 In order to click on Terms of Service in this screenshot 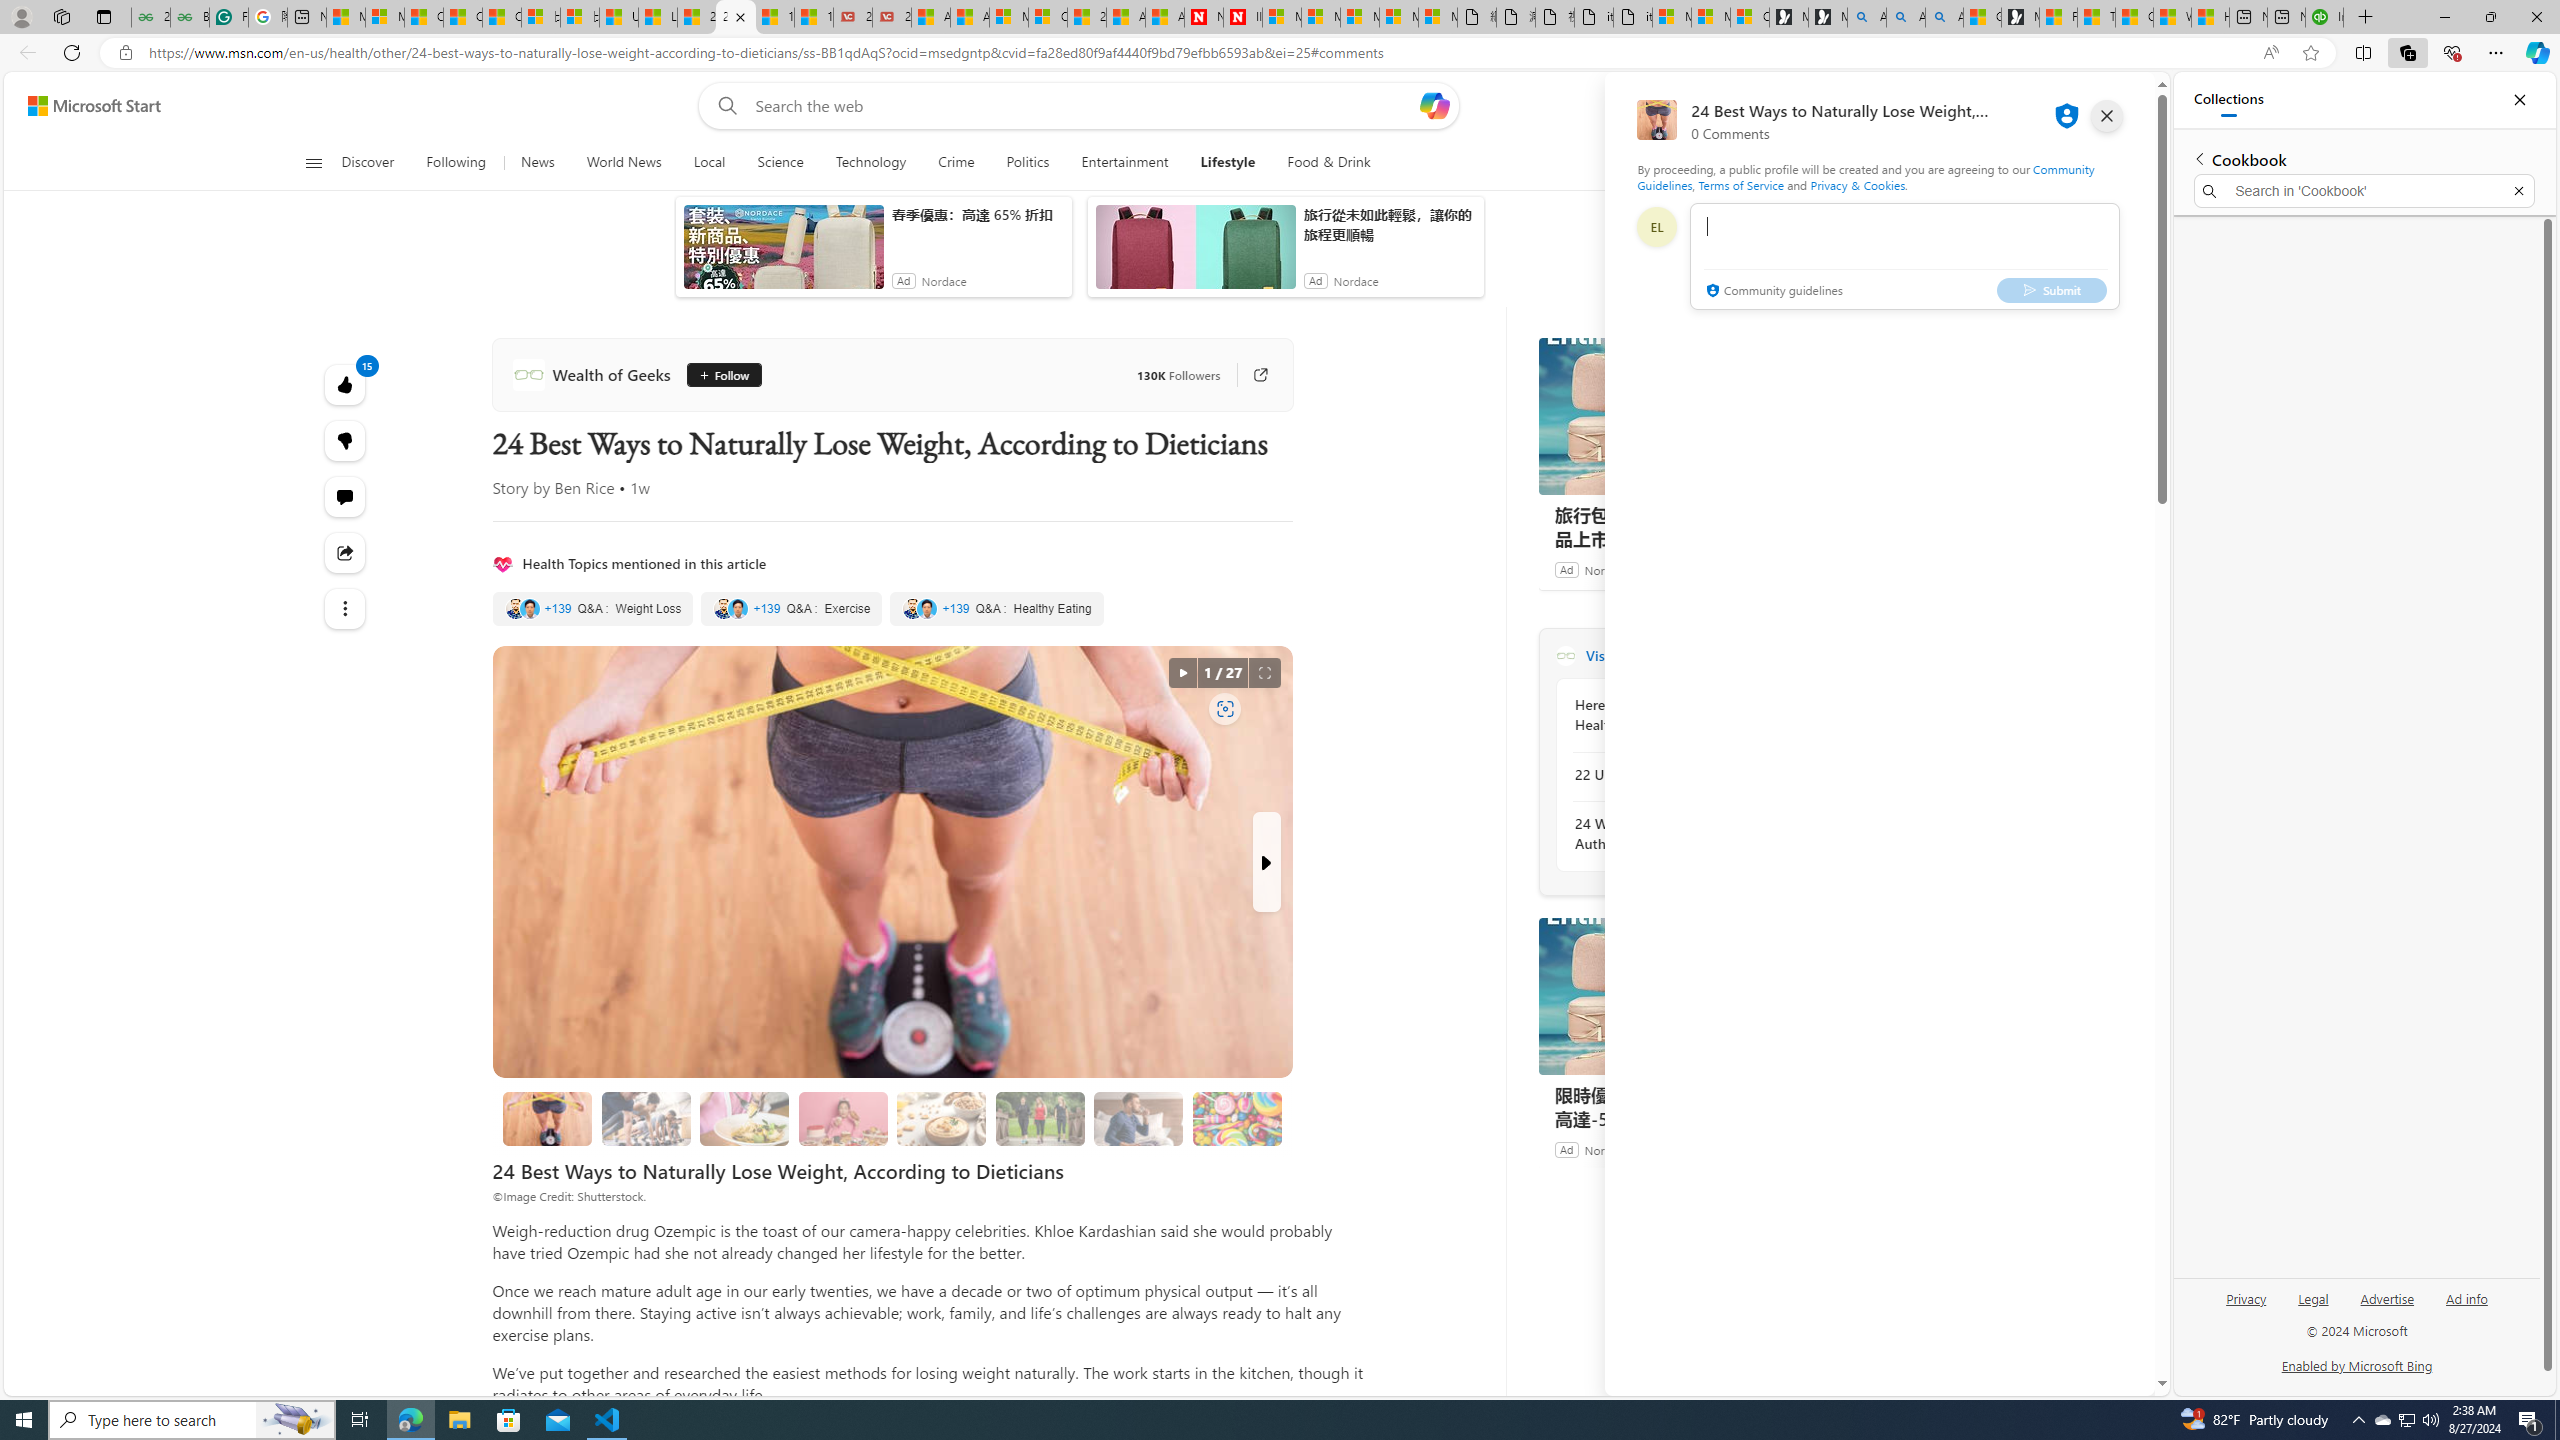, I will do `click(1740, 184)`.